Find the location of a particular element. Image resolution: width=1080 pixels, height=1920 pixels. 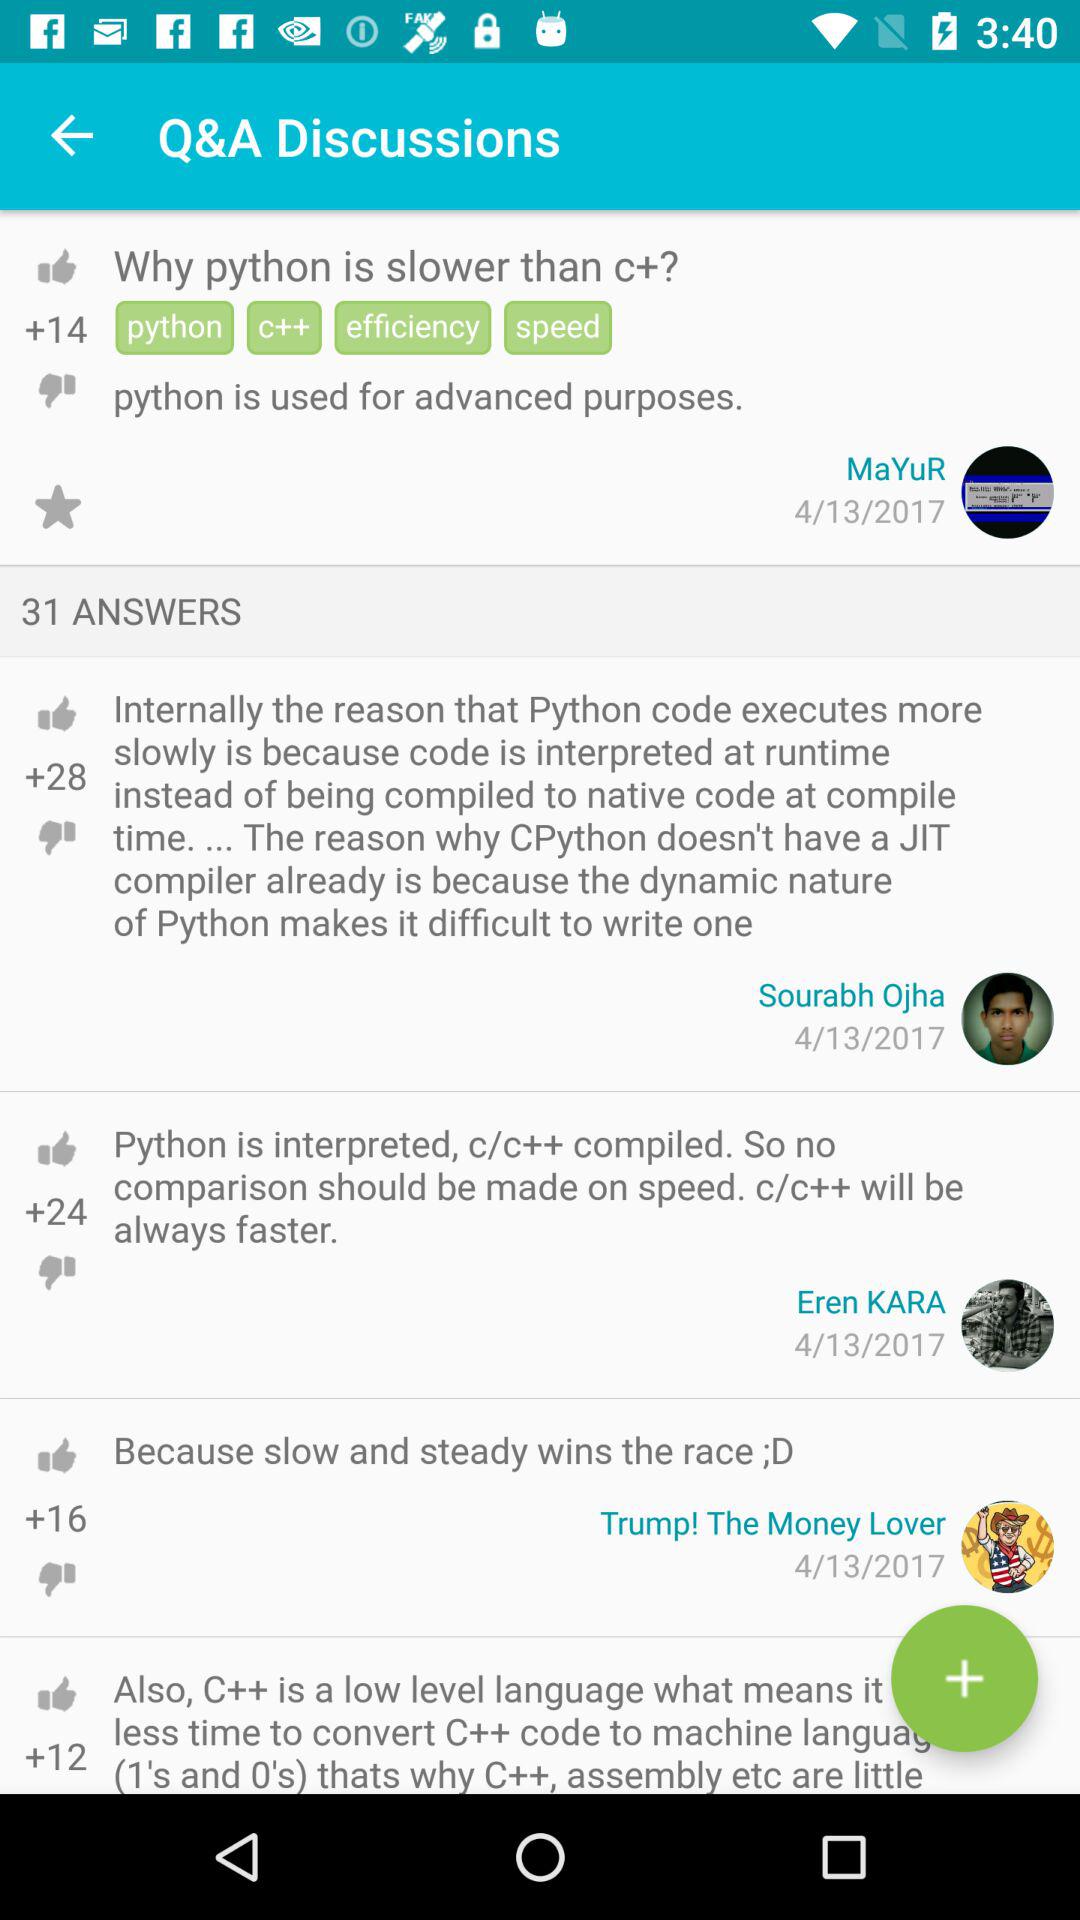

see the additional content of the page is located at coordinates (964, 1678).